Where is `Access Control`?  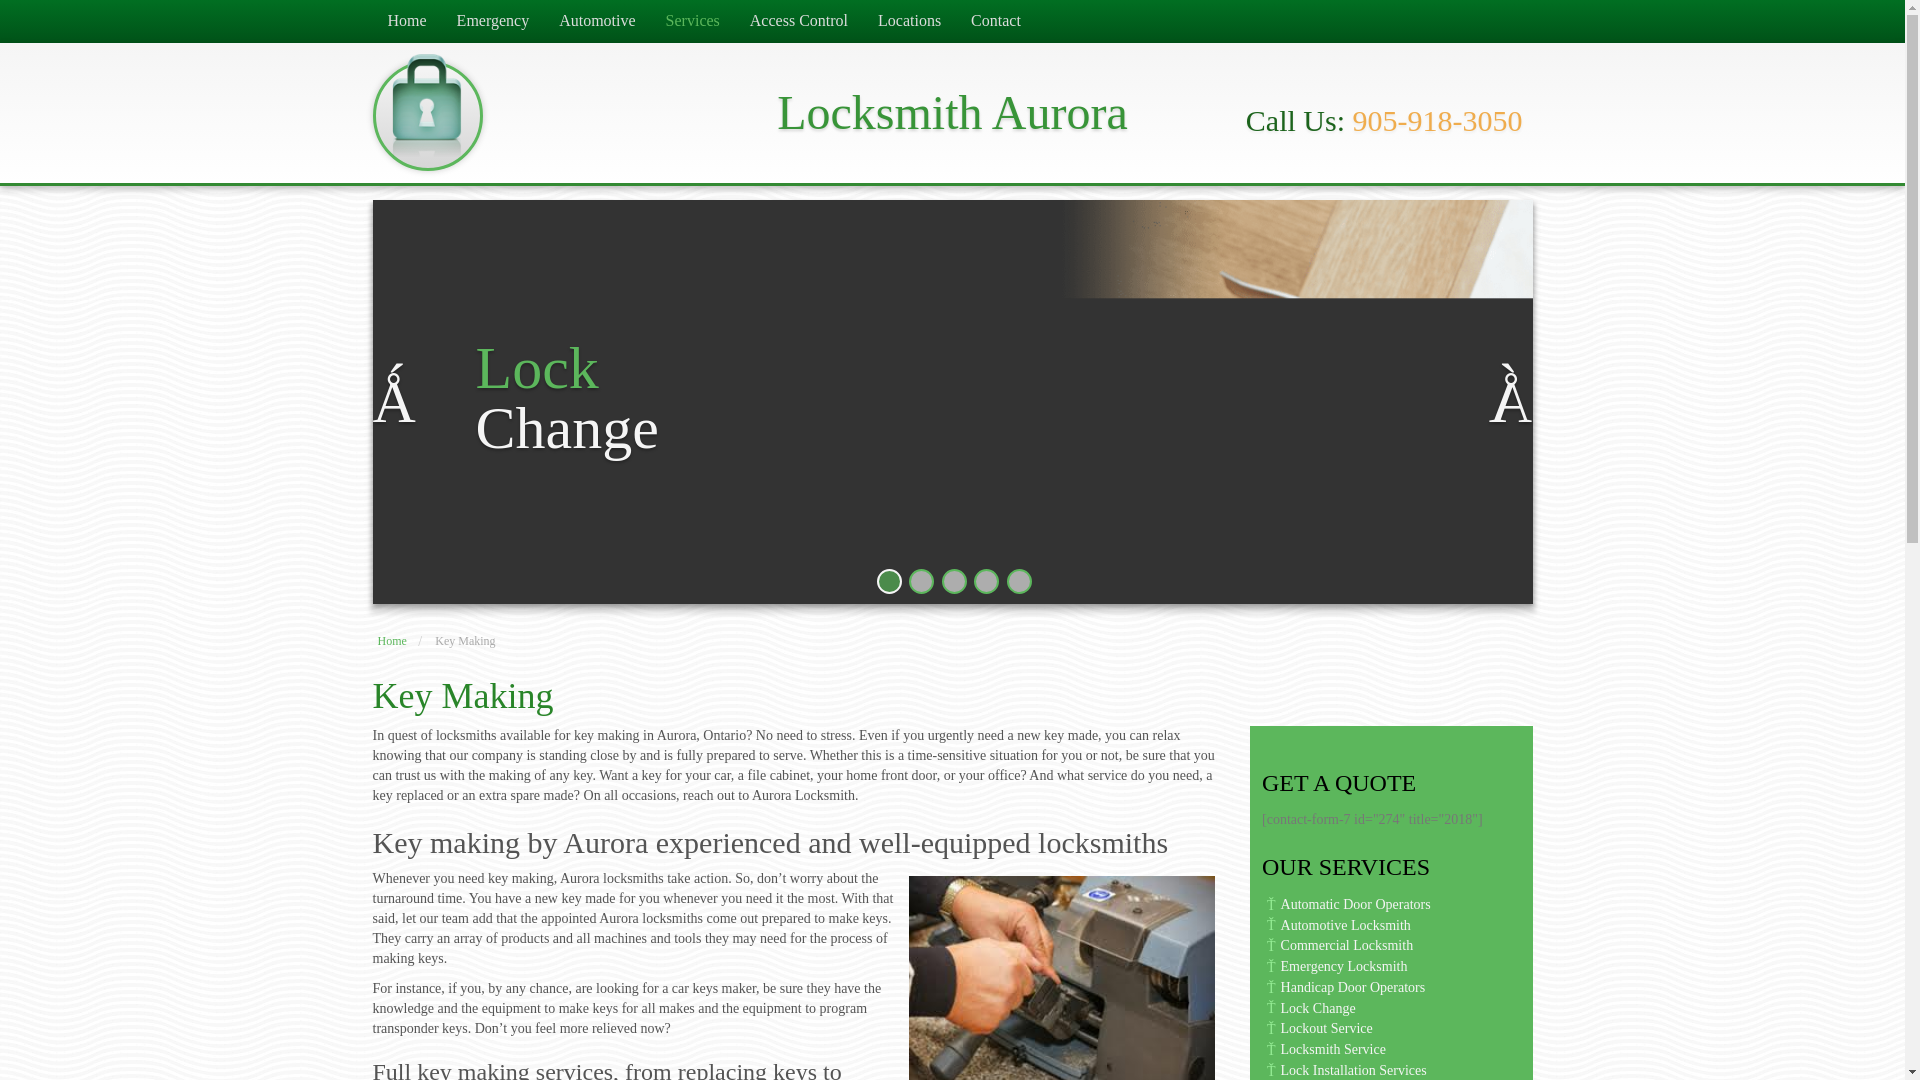 Access Control is located at coordinates (798, 22).